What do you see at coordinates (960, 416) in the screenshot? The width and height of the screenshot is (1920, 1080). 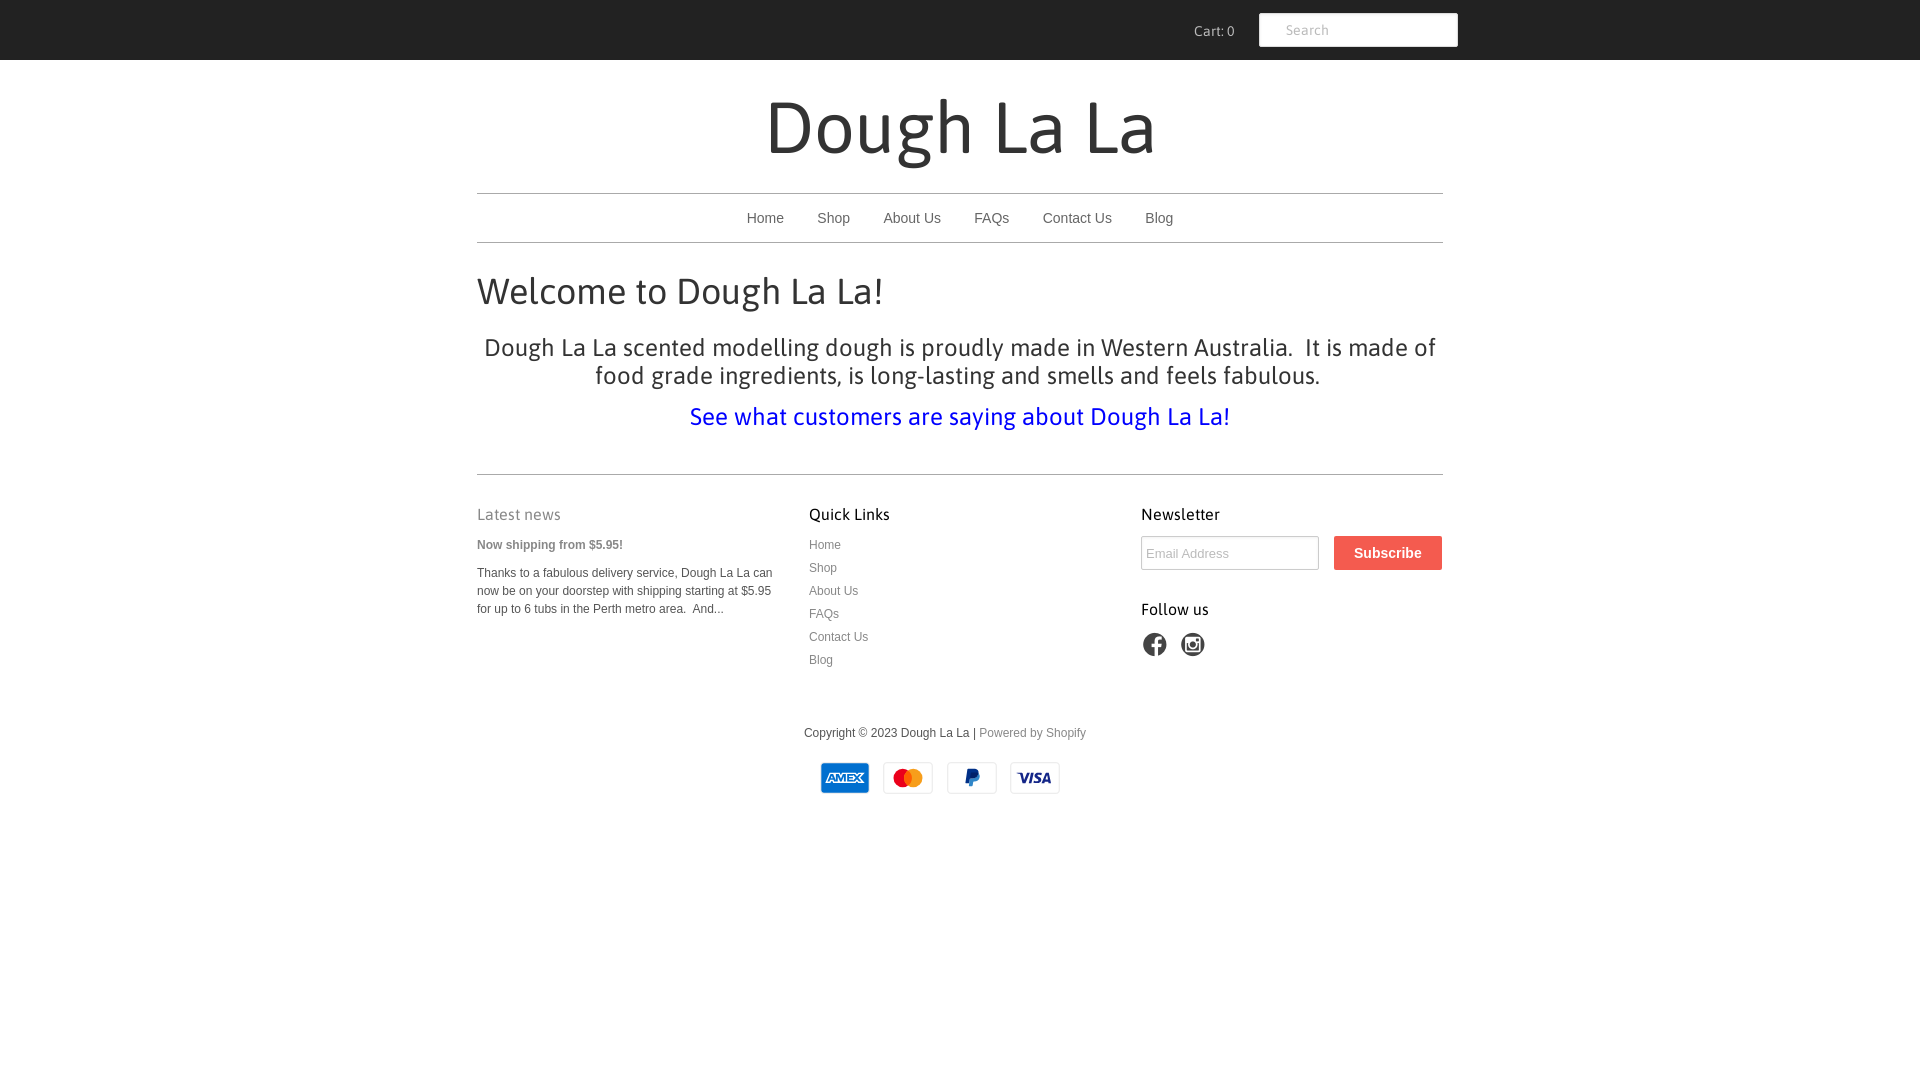 I see `See what customers are saying about Dough La La!` at bounding box center [960, 416].